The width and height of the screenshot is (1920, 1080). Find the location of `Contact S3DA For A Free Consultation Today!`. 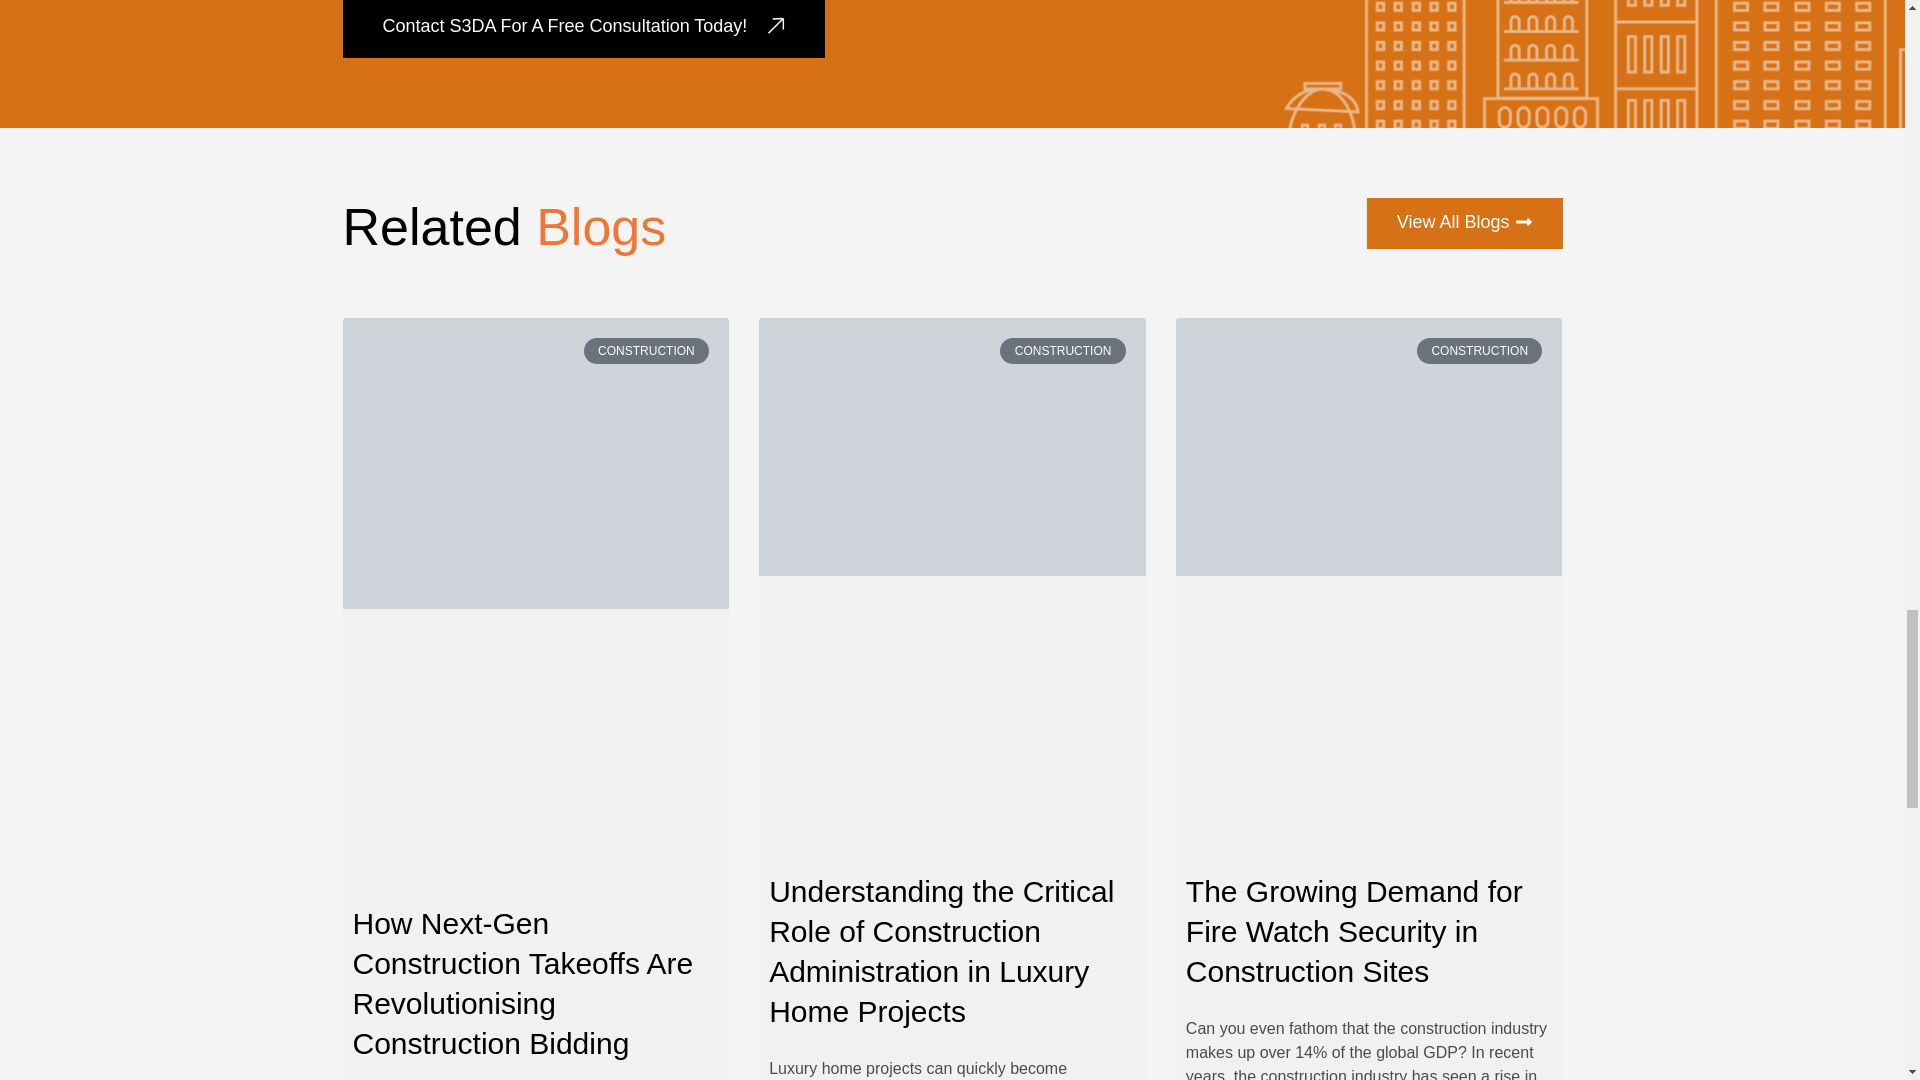

Contact S3DA For A Free Consultation Today! is located at coordinates (583, 29).